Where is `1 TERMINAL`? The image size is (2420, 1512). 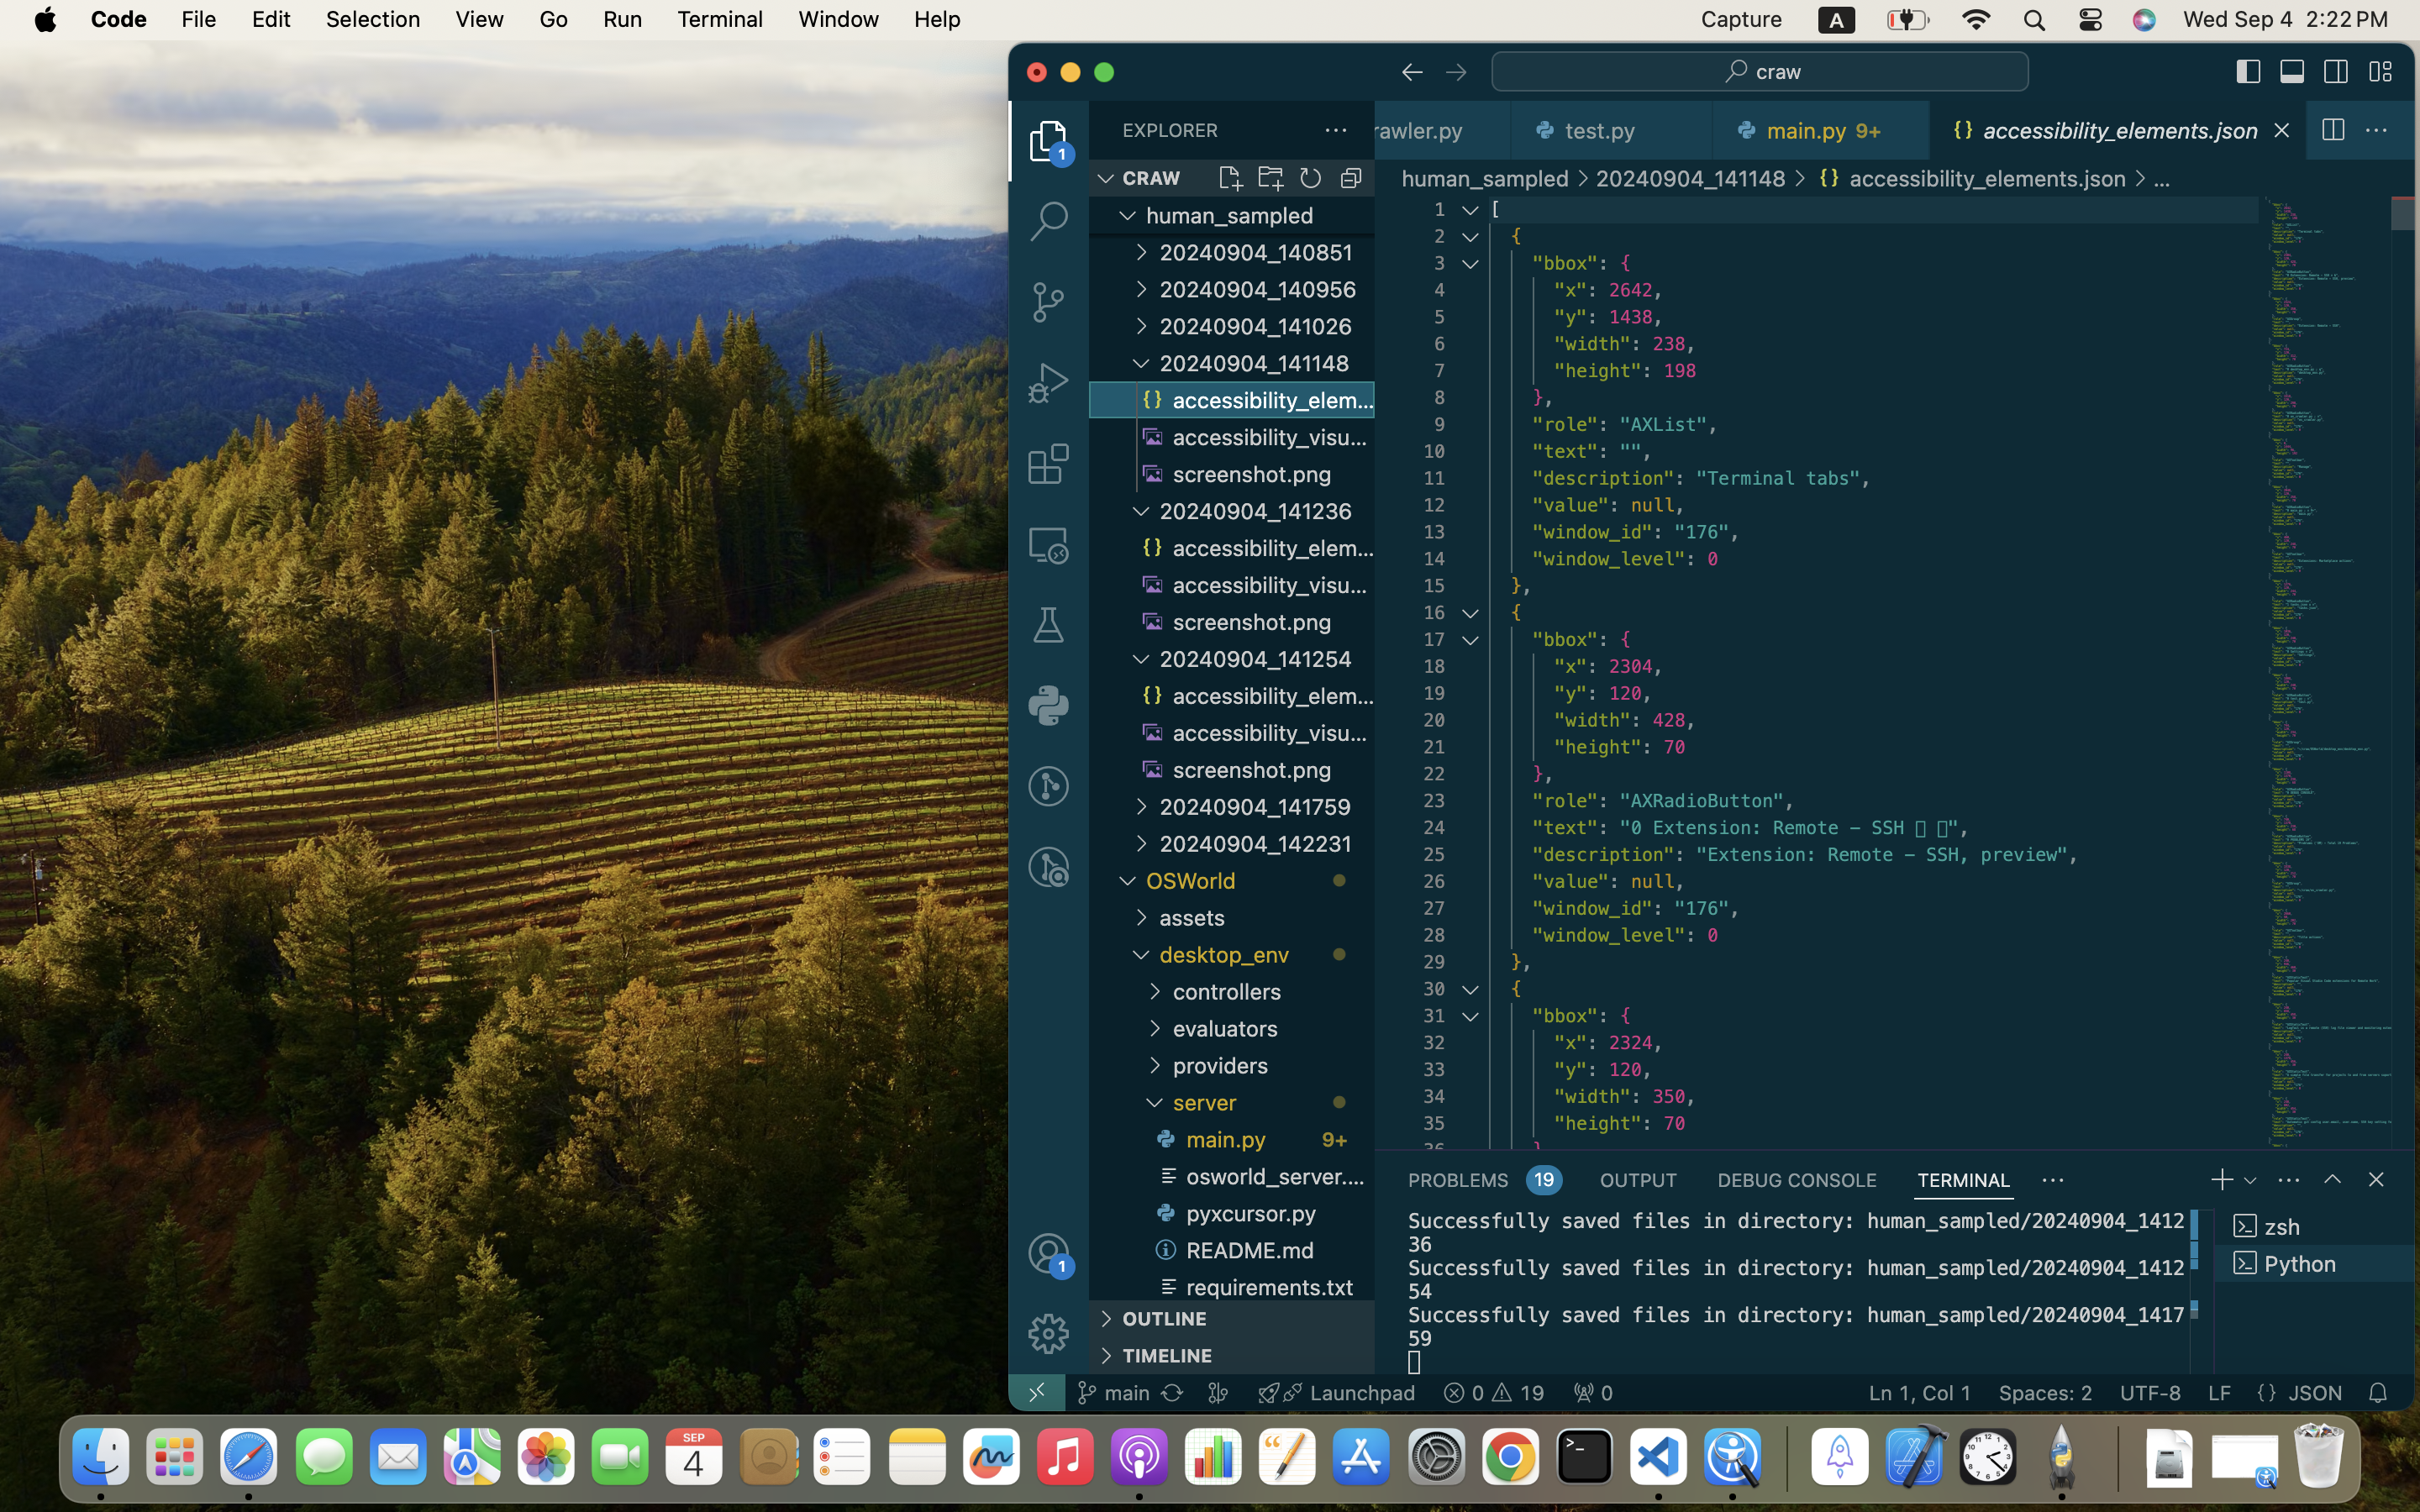
1 TERMINAL is located at coordinates (1965, 1179).